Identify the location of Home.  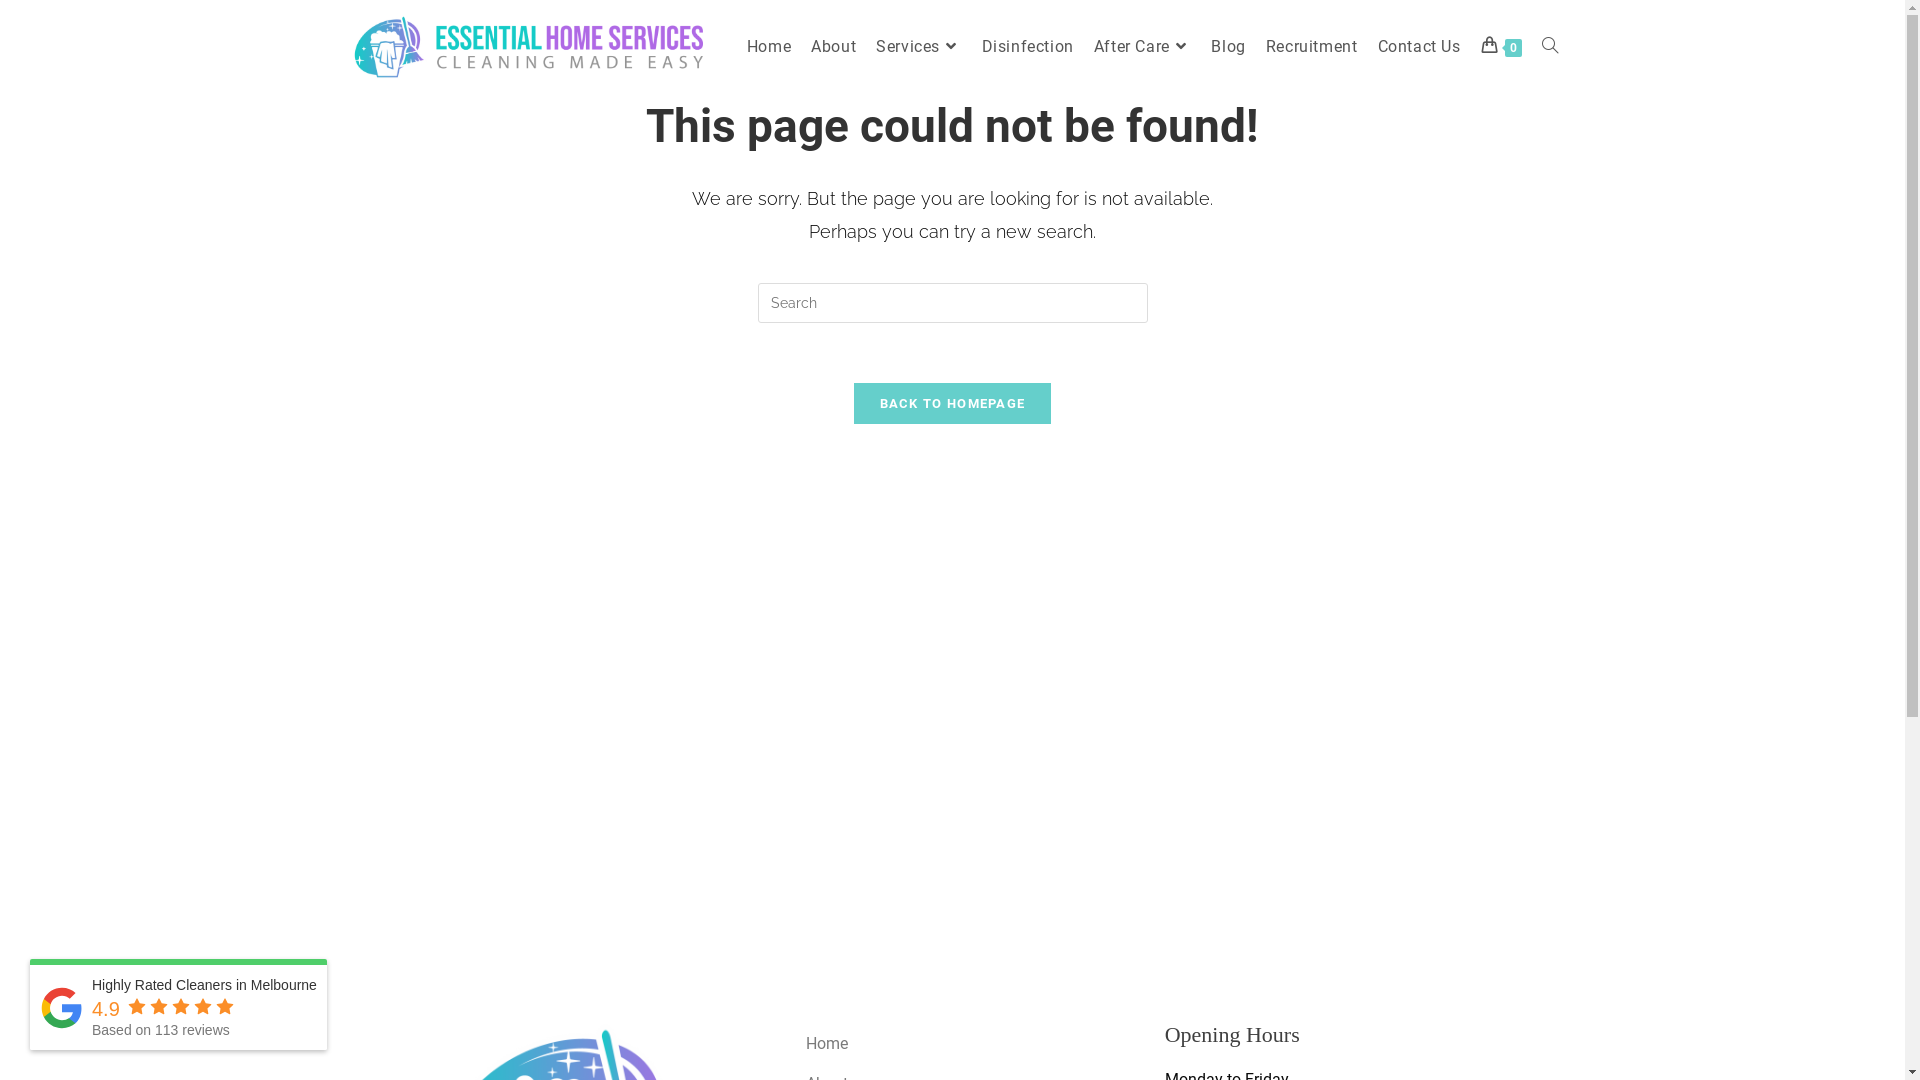
(976, 1044).